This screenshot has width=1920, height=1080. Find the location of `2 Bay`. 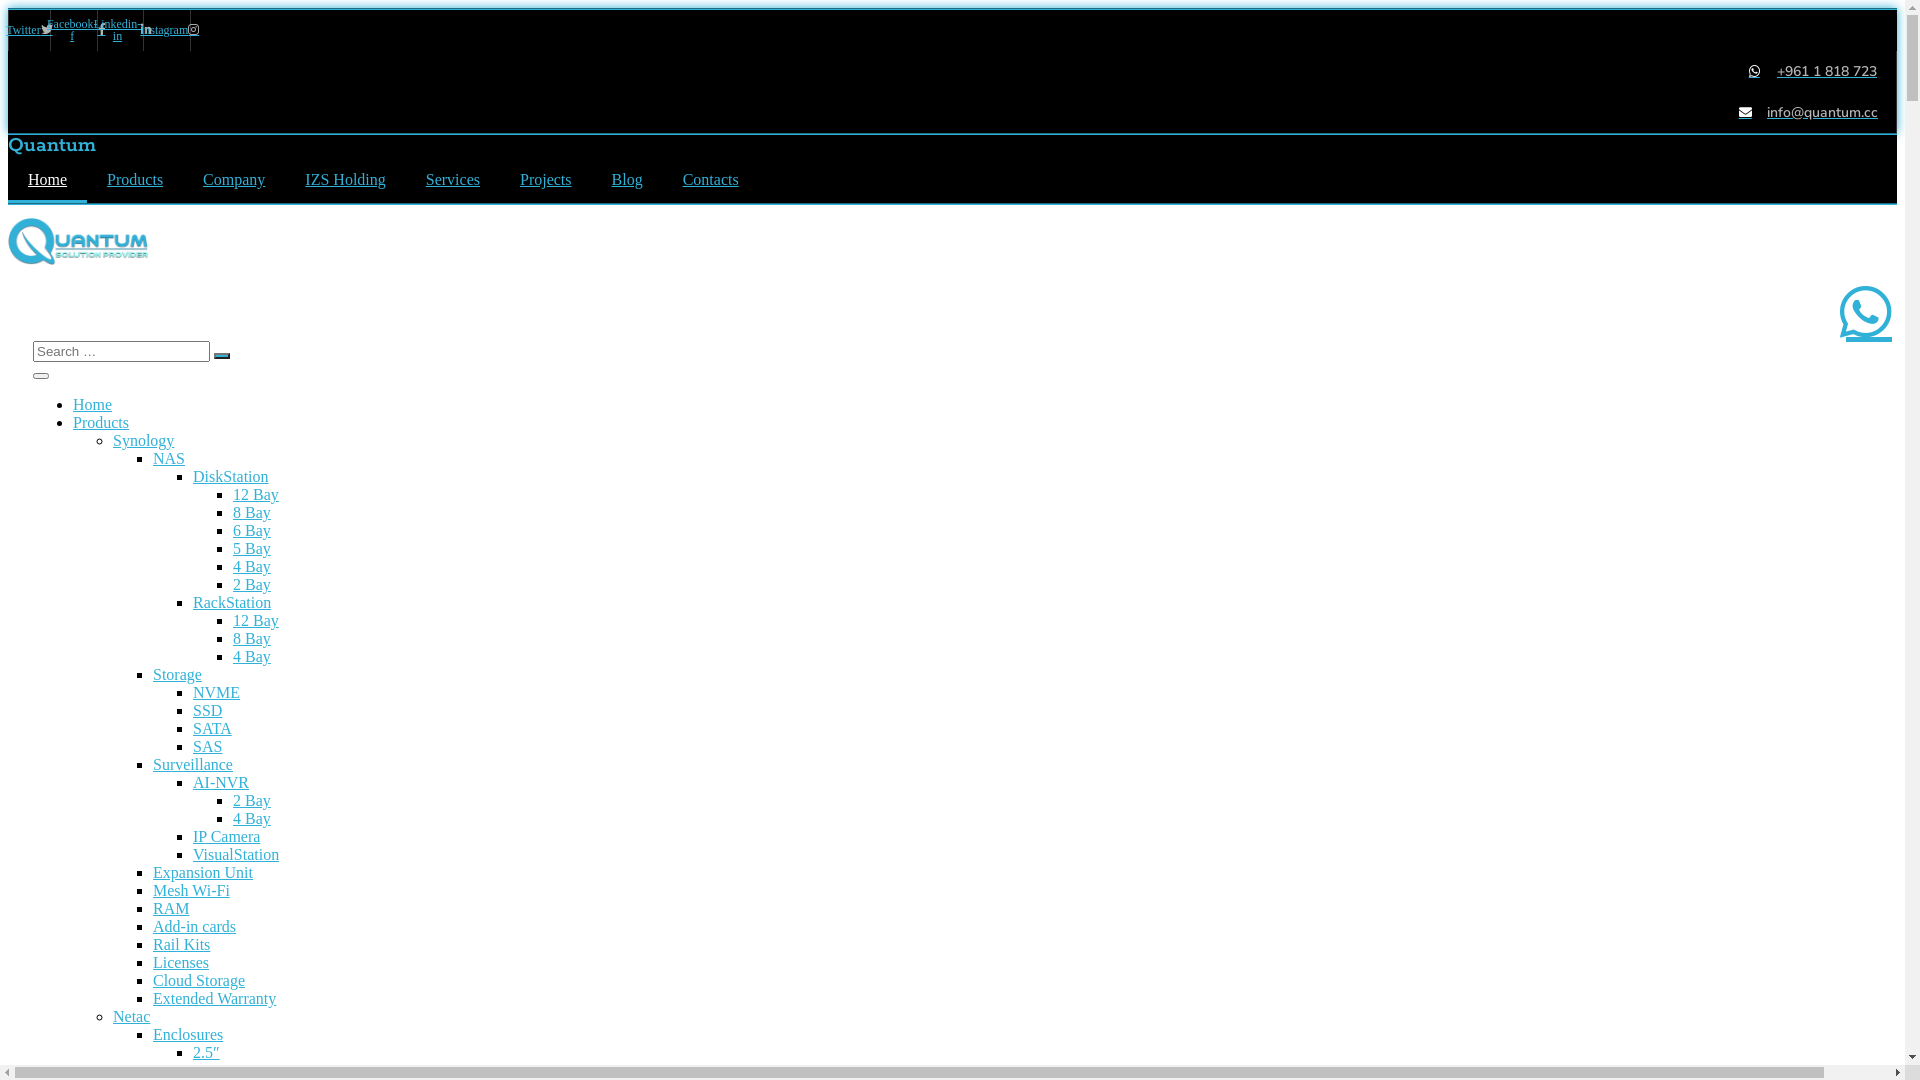

2 Bay is located at coordinates (252, 584).